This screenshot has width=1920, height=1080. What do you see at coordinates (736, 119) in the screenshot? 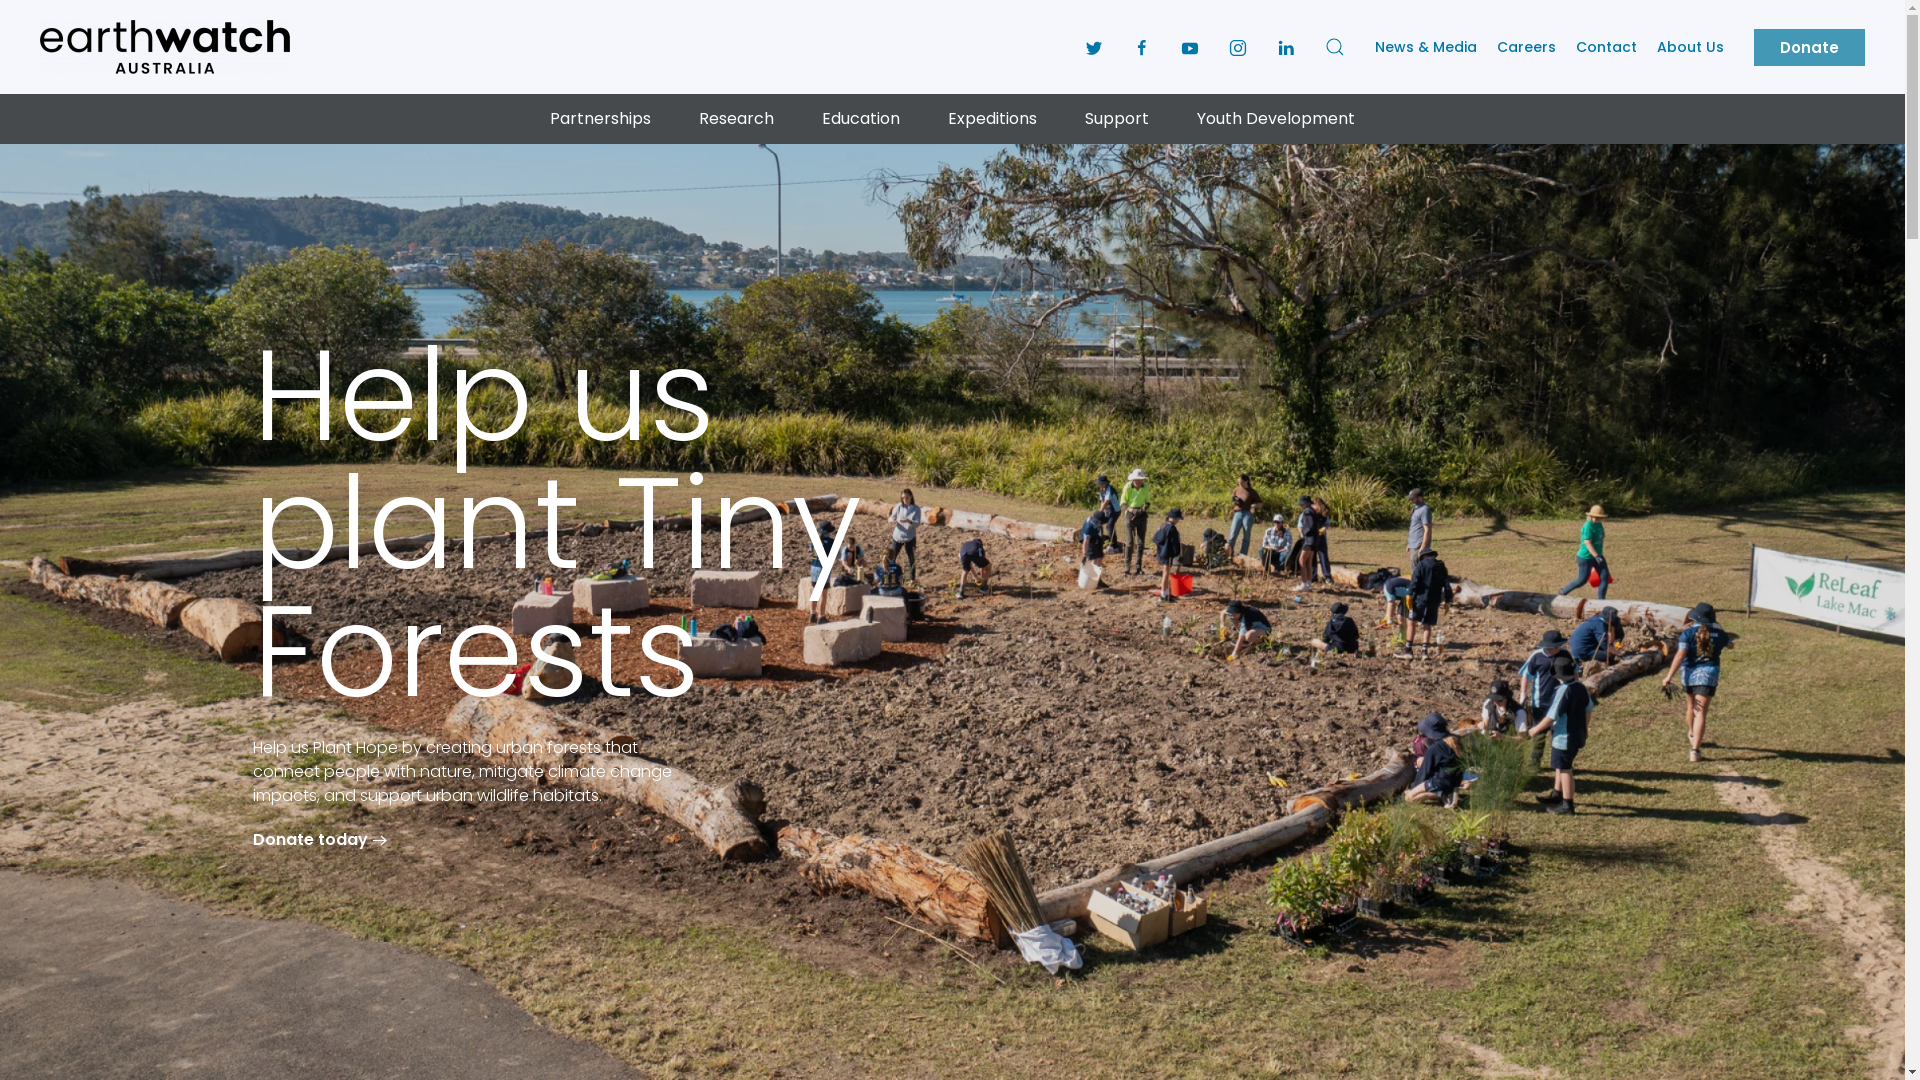
I see `Research` at bounding box center [736, 119].